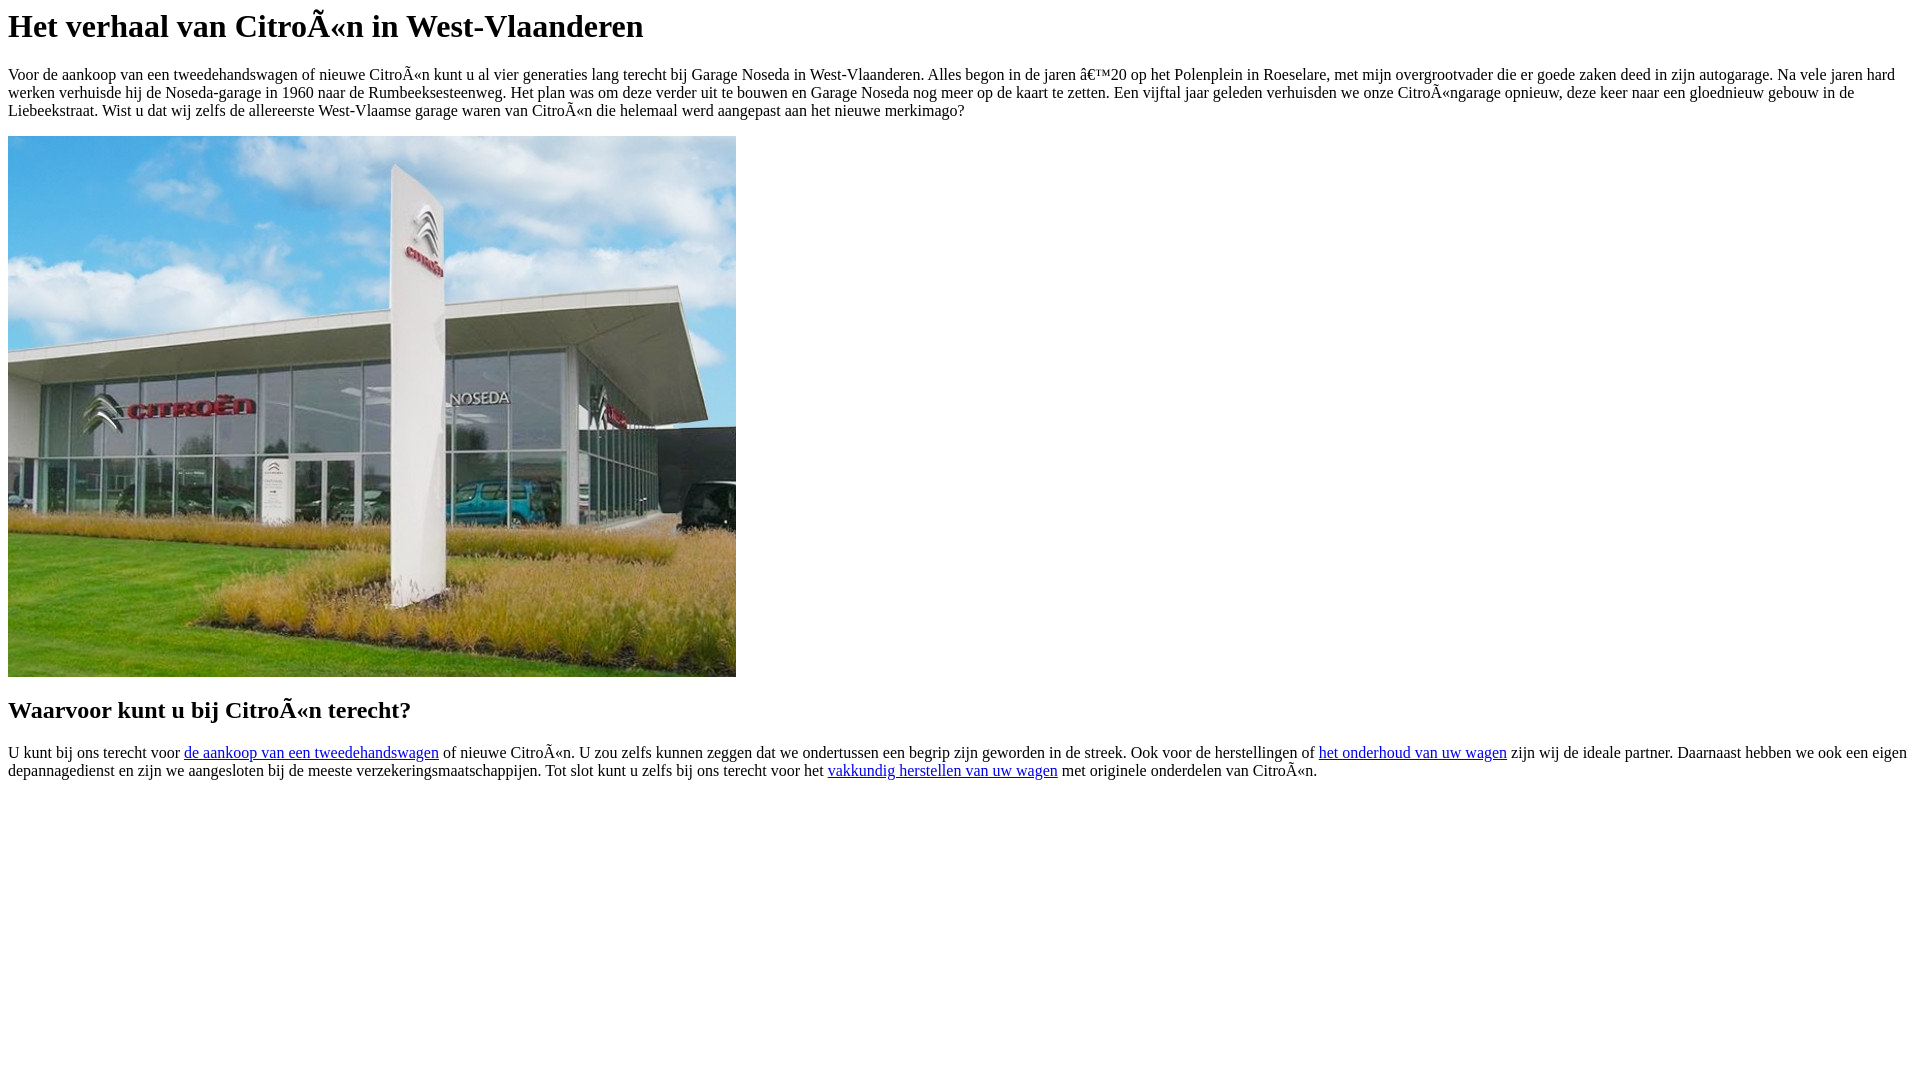 Image resolution: width=1920 pixels, height=1080 pixels. I want to click on de aankoop van een tweedehandswagen, so click(312, 752).